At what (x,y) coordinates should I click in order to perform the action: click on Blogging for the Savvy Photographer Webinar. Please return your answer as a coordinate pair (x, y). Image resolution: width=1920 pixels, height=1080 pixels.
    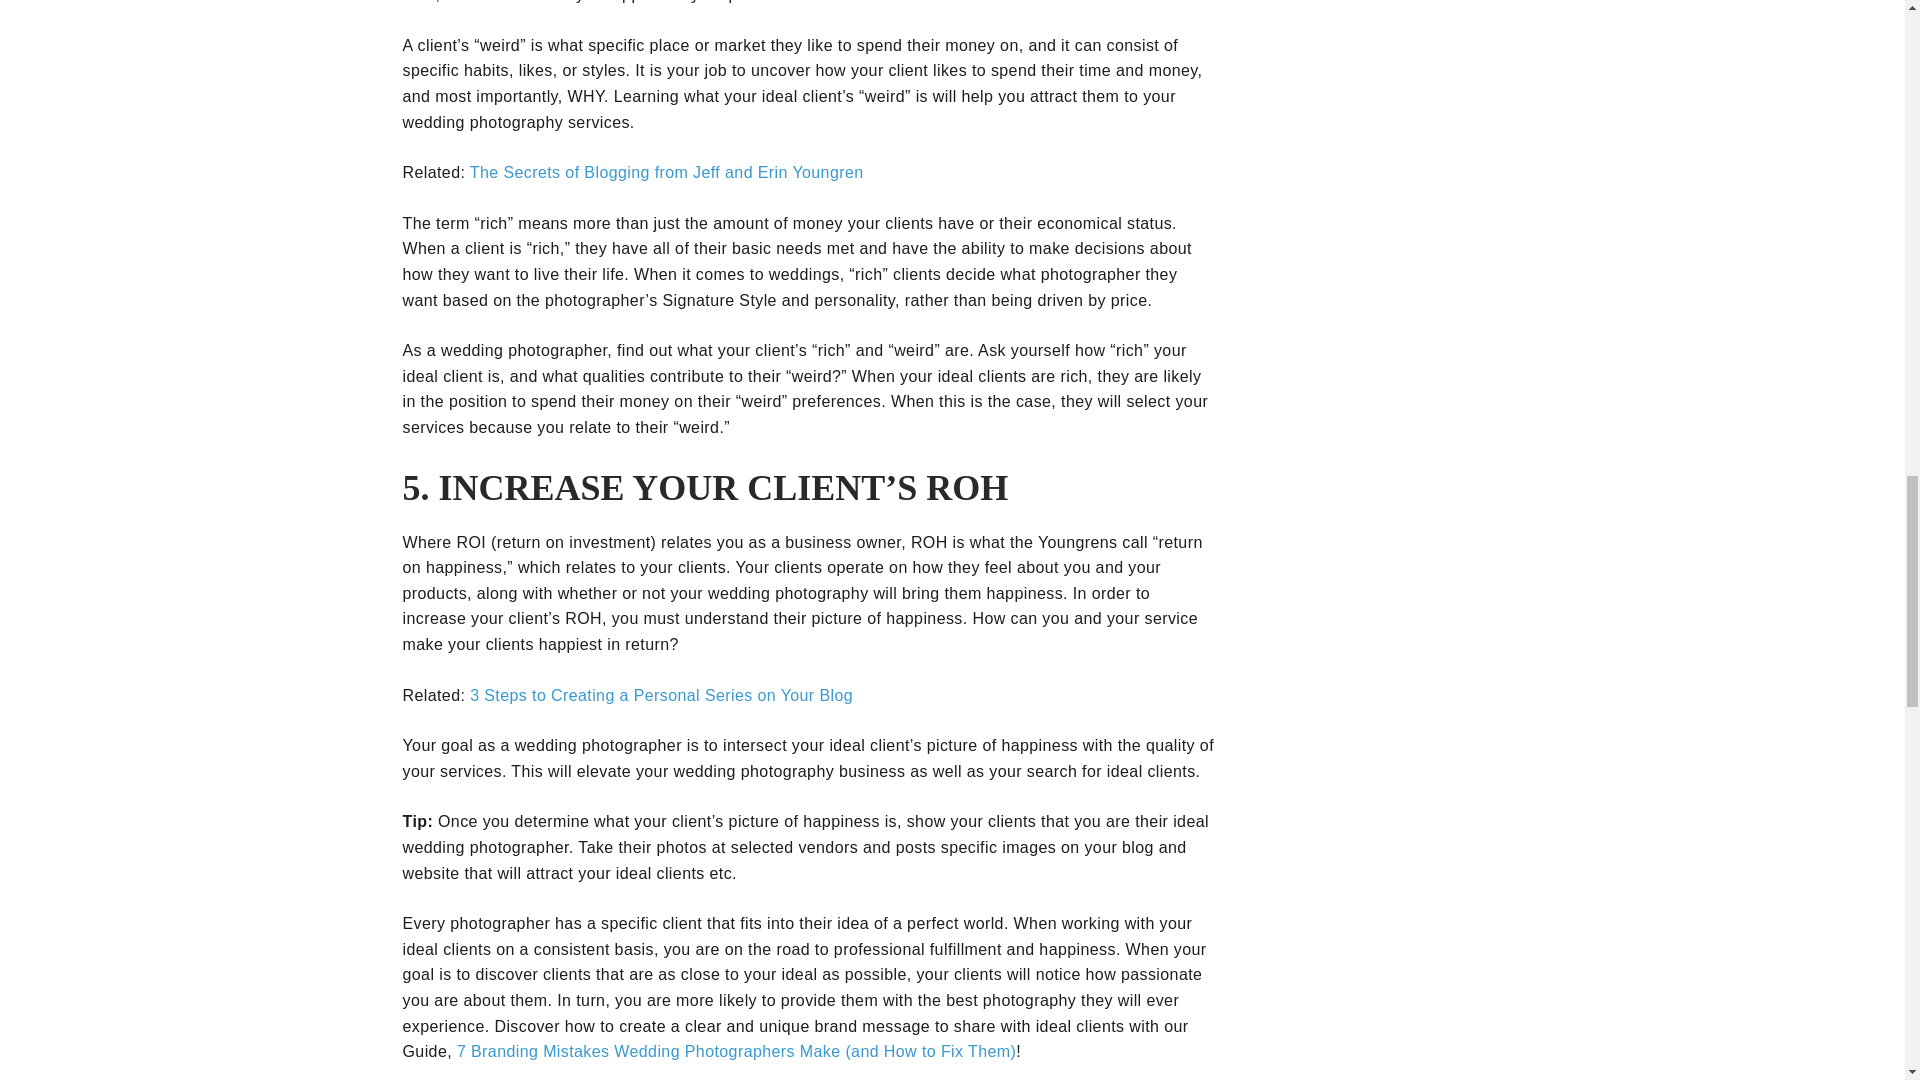
    Looking at the image, I should click on (667, 172).